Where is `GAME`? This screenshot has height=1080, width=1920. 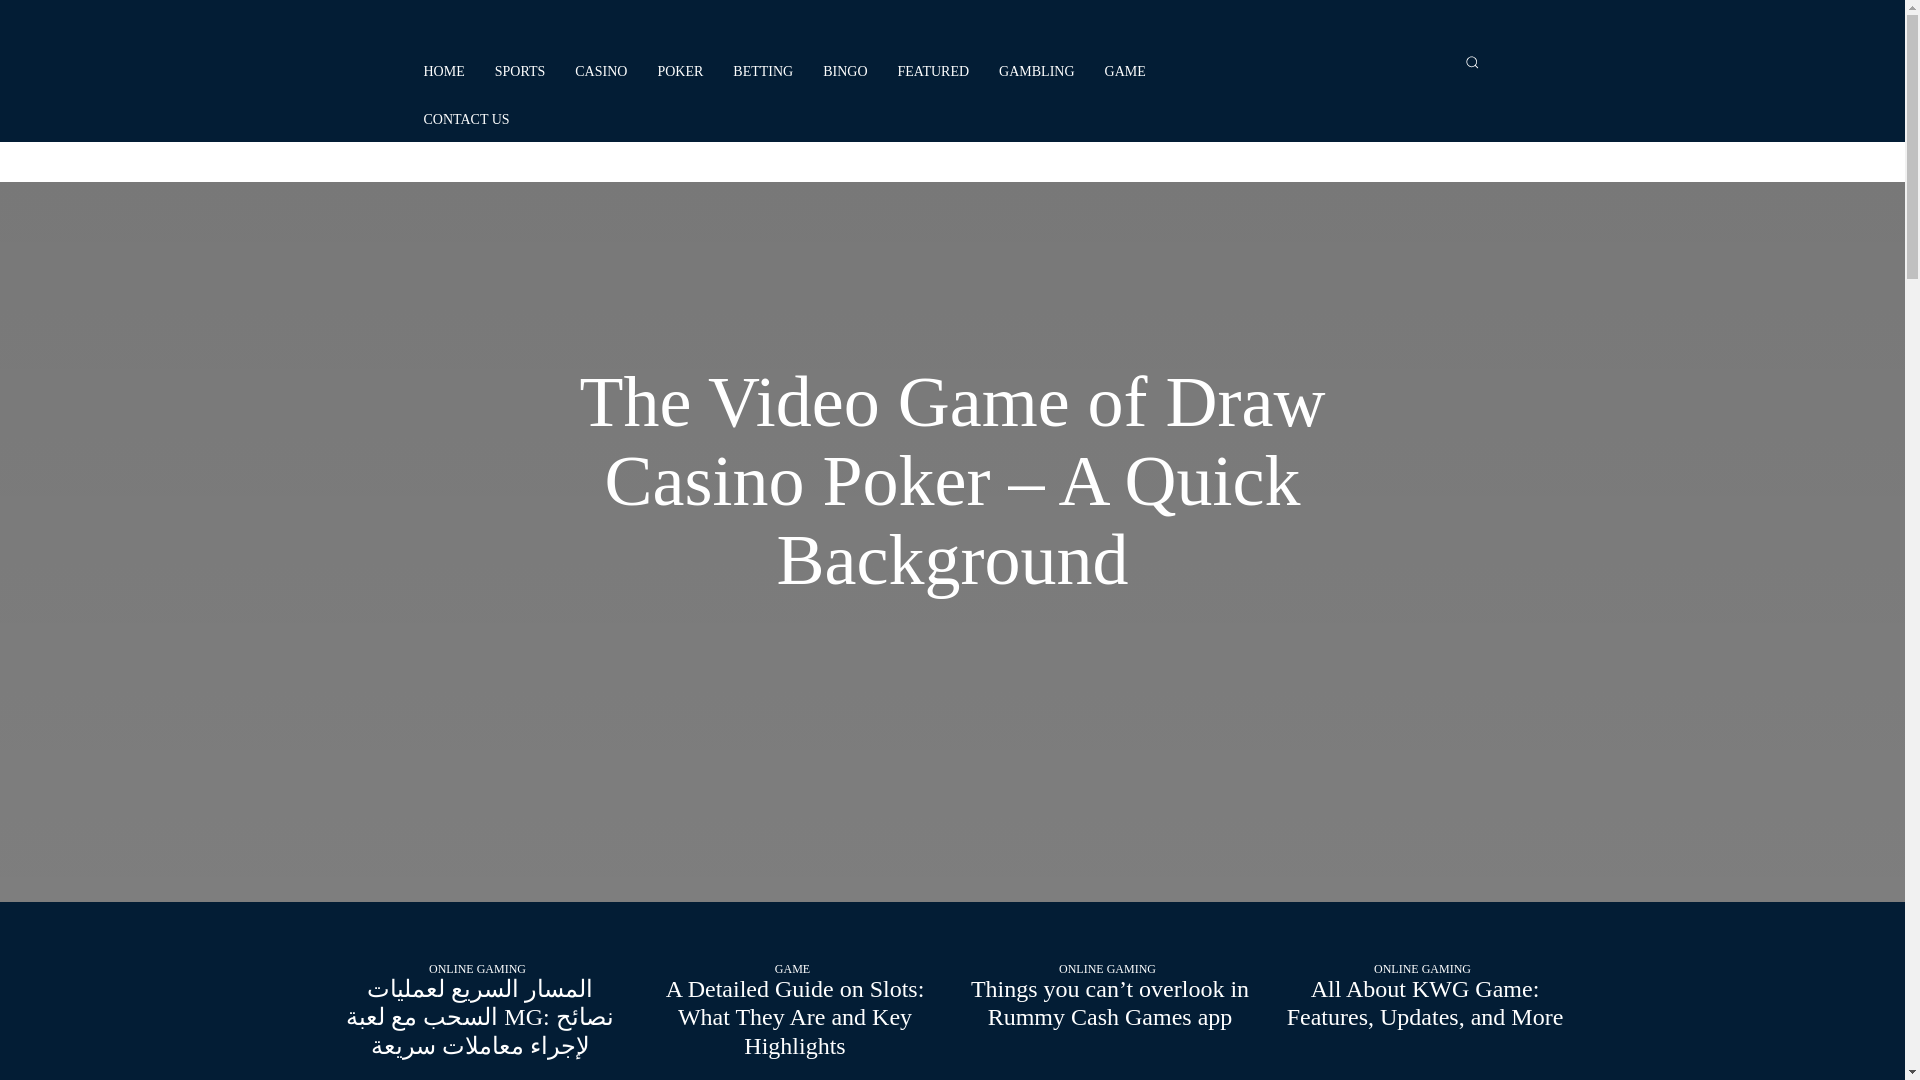
GAME is located at coordinates (1125, 72).